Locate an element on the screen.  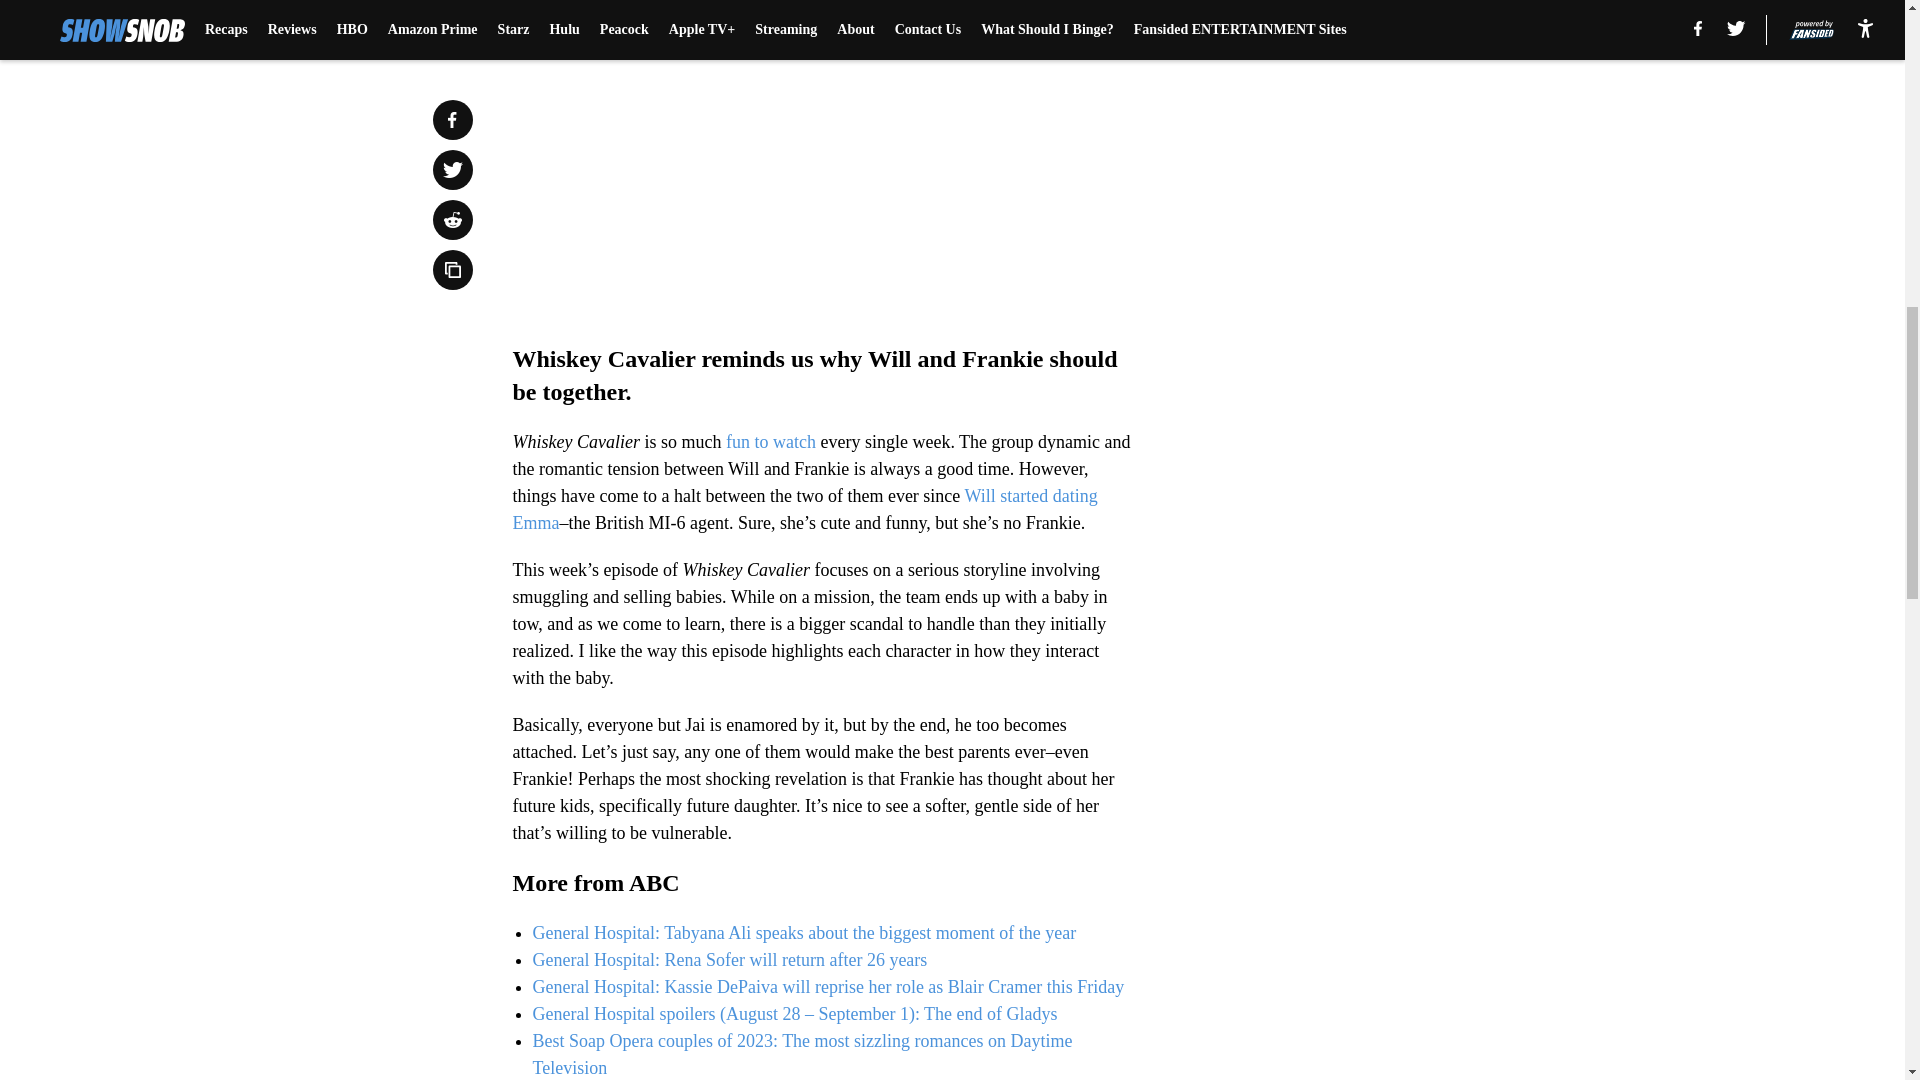
Will started dating Emma is located at coordinates (804, 510).